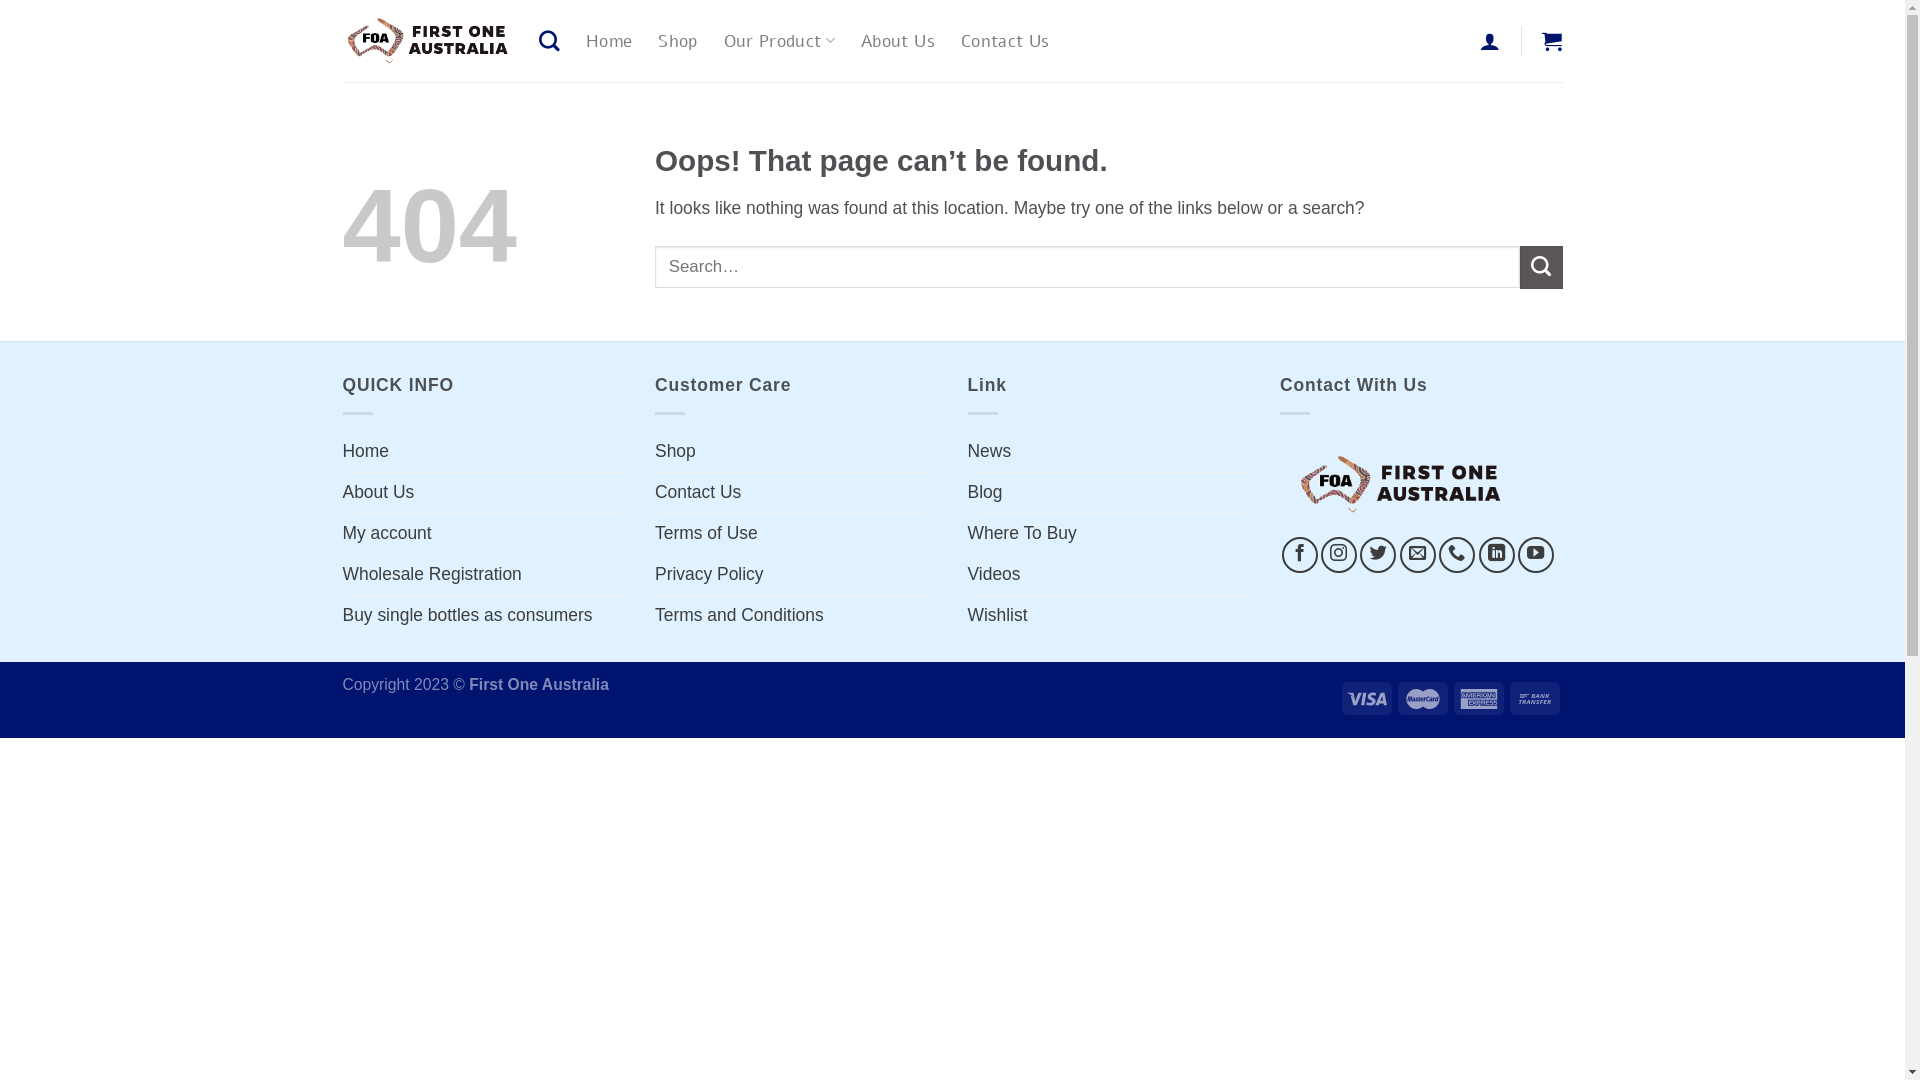 Image resolution: width=1920 pixels, height=1080 pixels. I want to click on Wholesale Registration, so click(432, 575).